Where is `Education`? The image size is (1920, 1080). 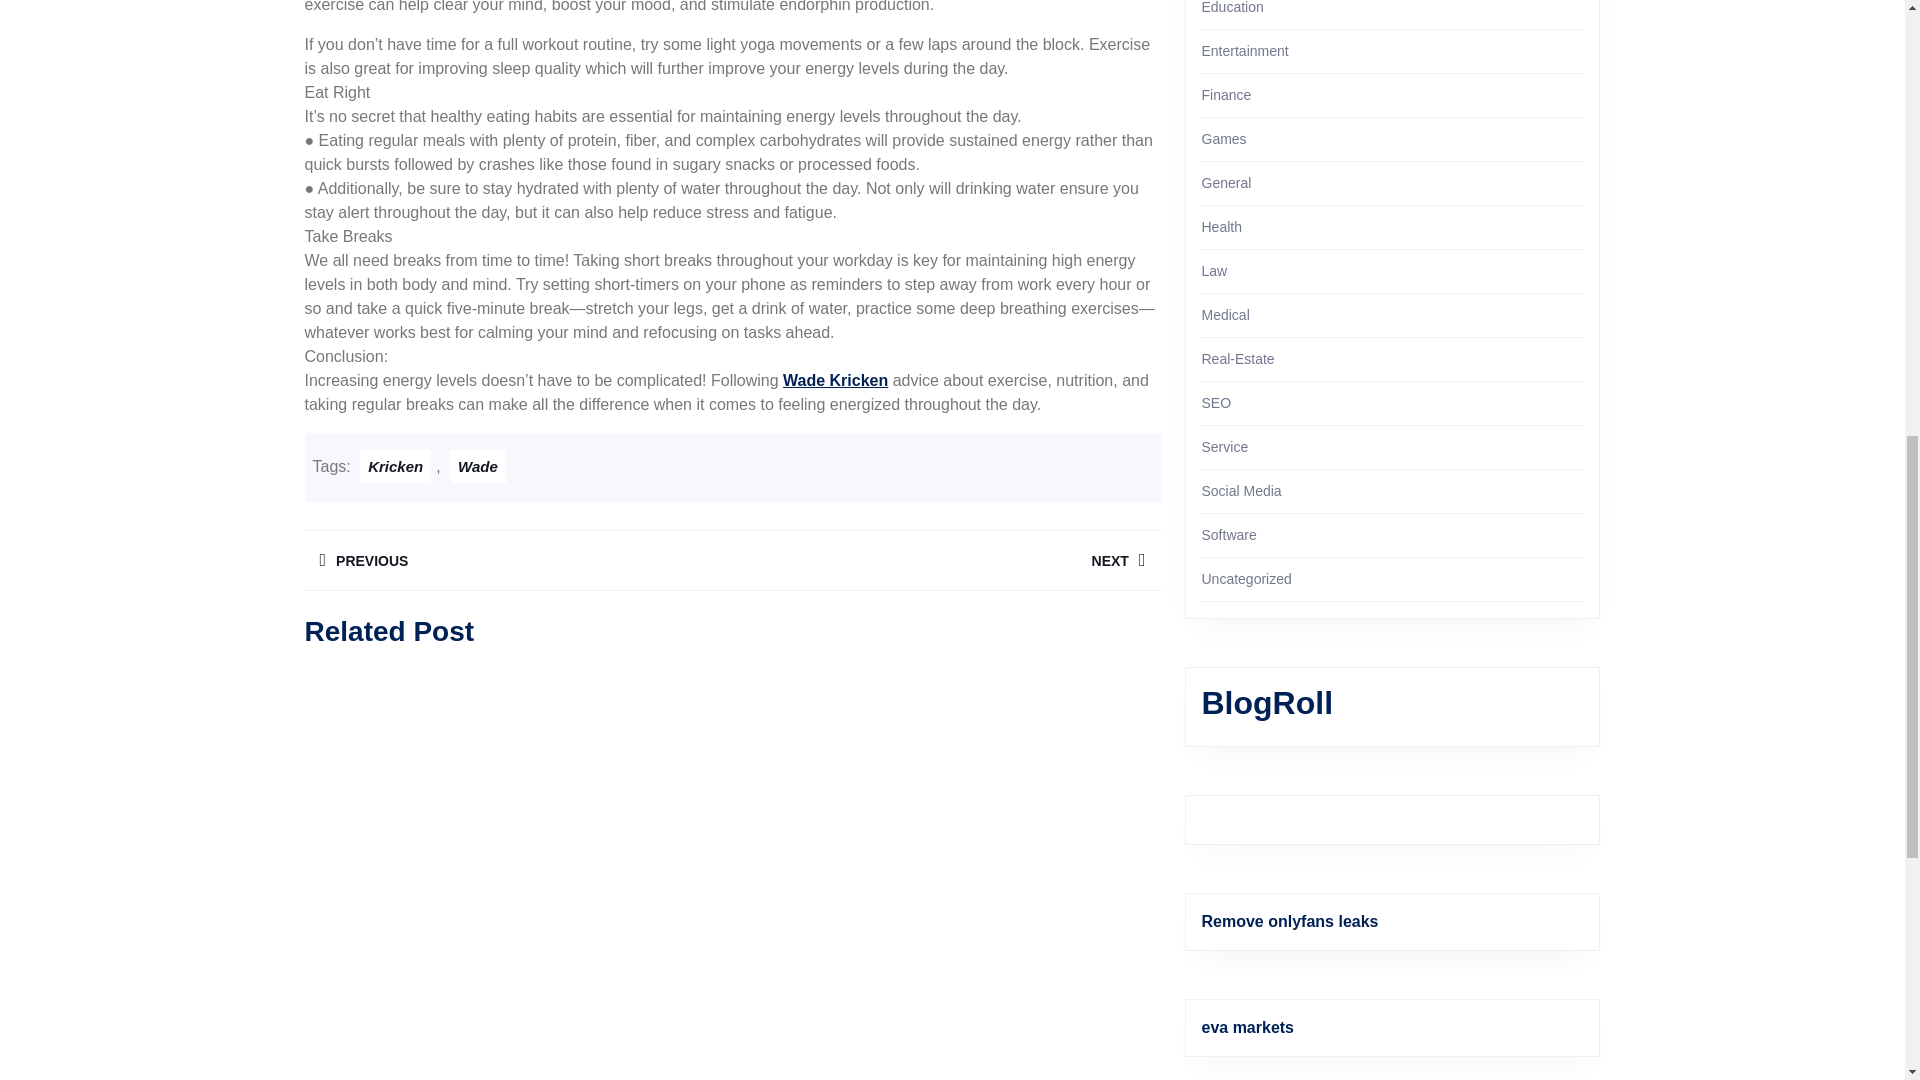
Education is located at coordinates (478, 466).